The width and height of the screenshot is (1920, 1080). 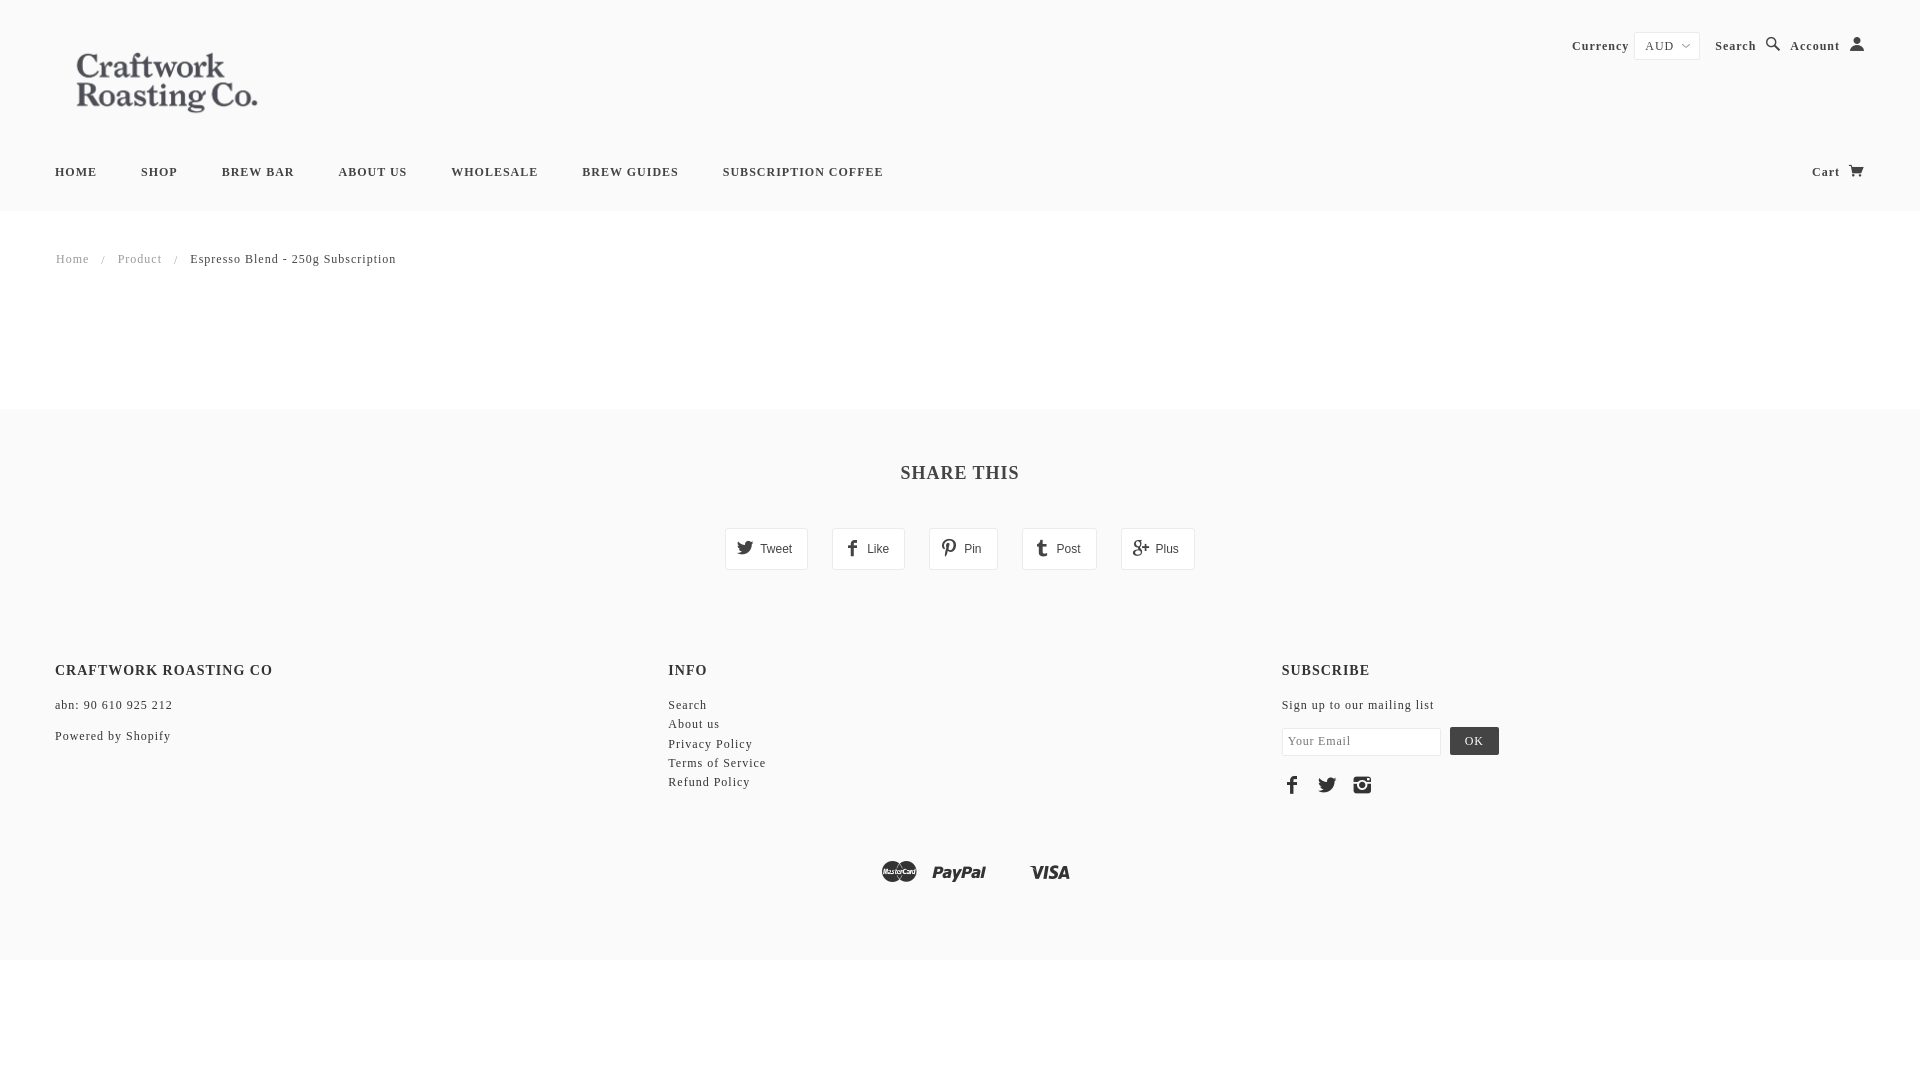 I want to click on BREW GUIDES, so click(x=630, y=172).